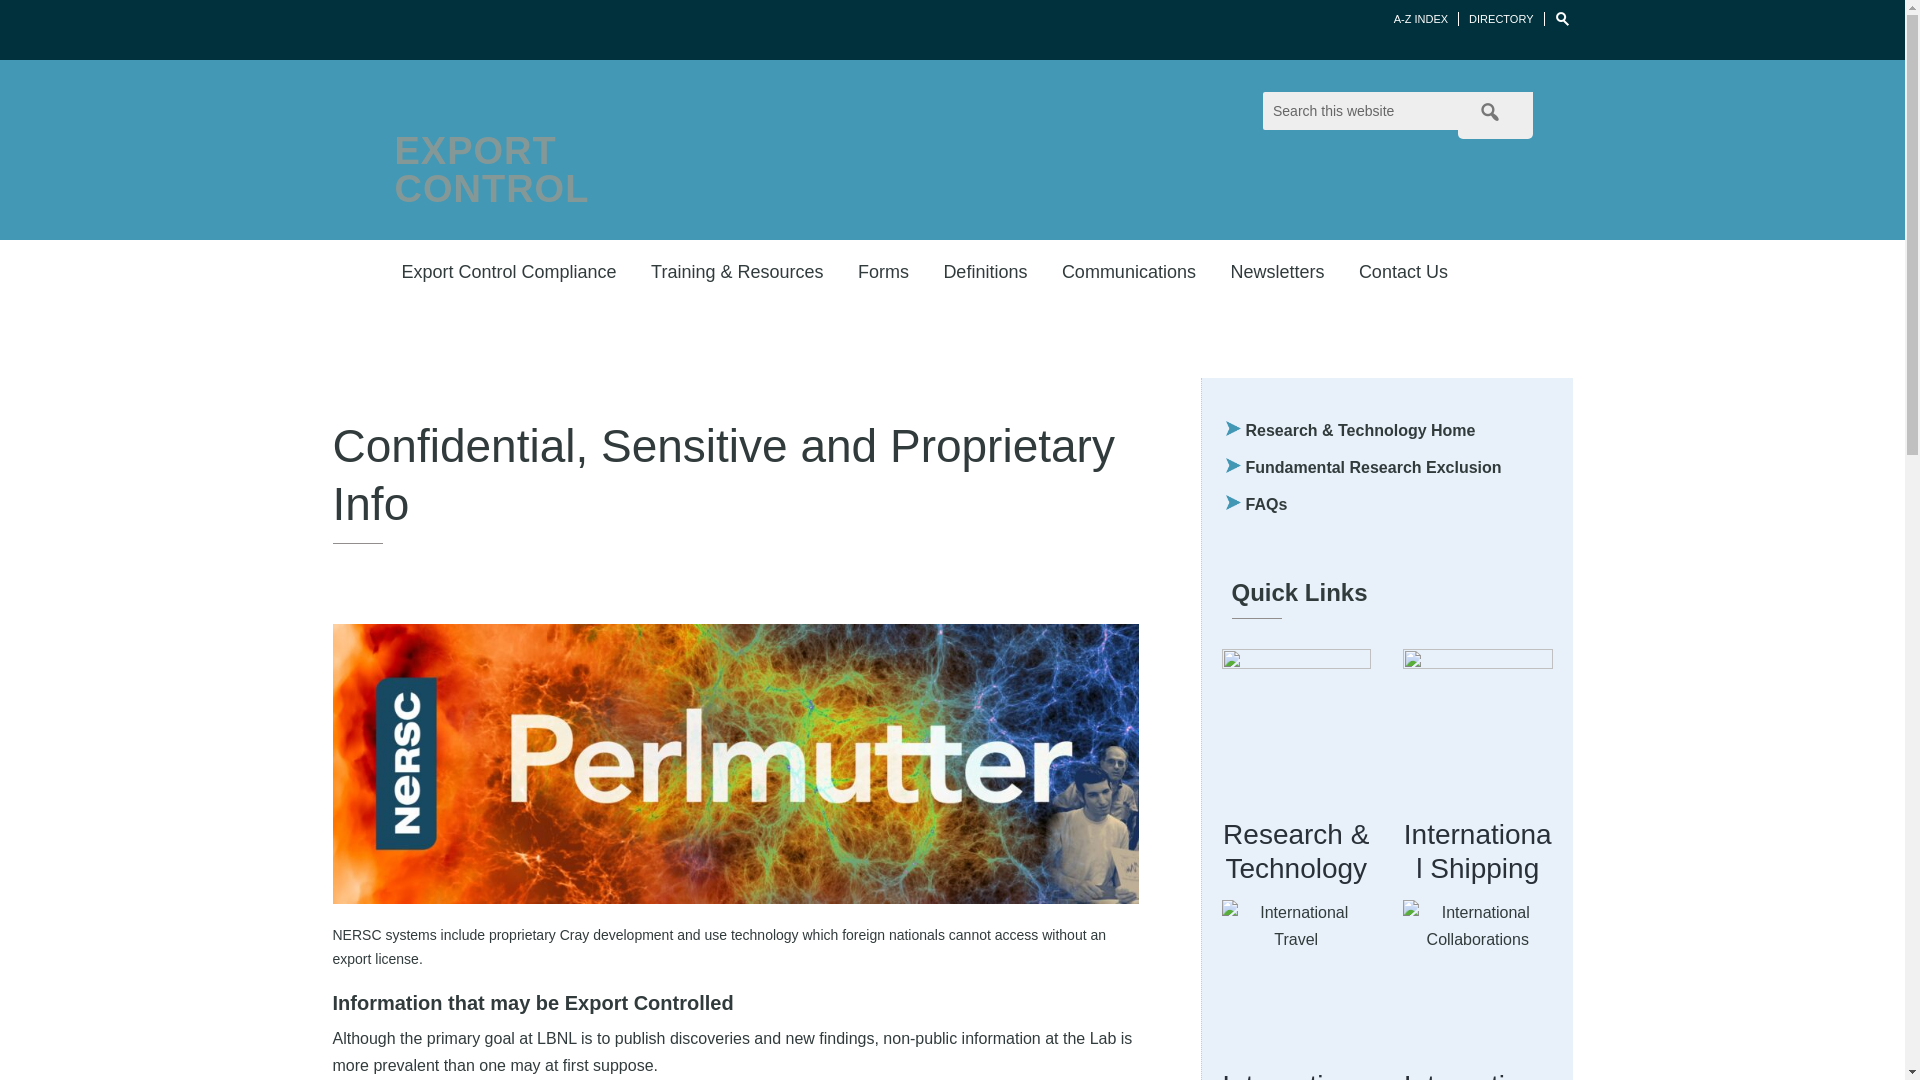 Image resolution: width=1920 pixels, height=1080 pixels. I want to click on Contact Us, so click(1403, 268).